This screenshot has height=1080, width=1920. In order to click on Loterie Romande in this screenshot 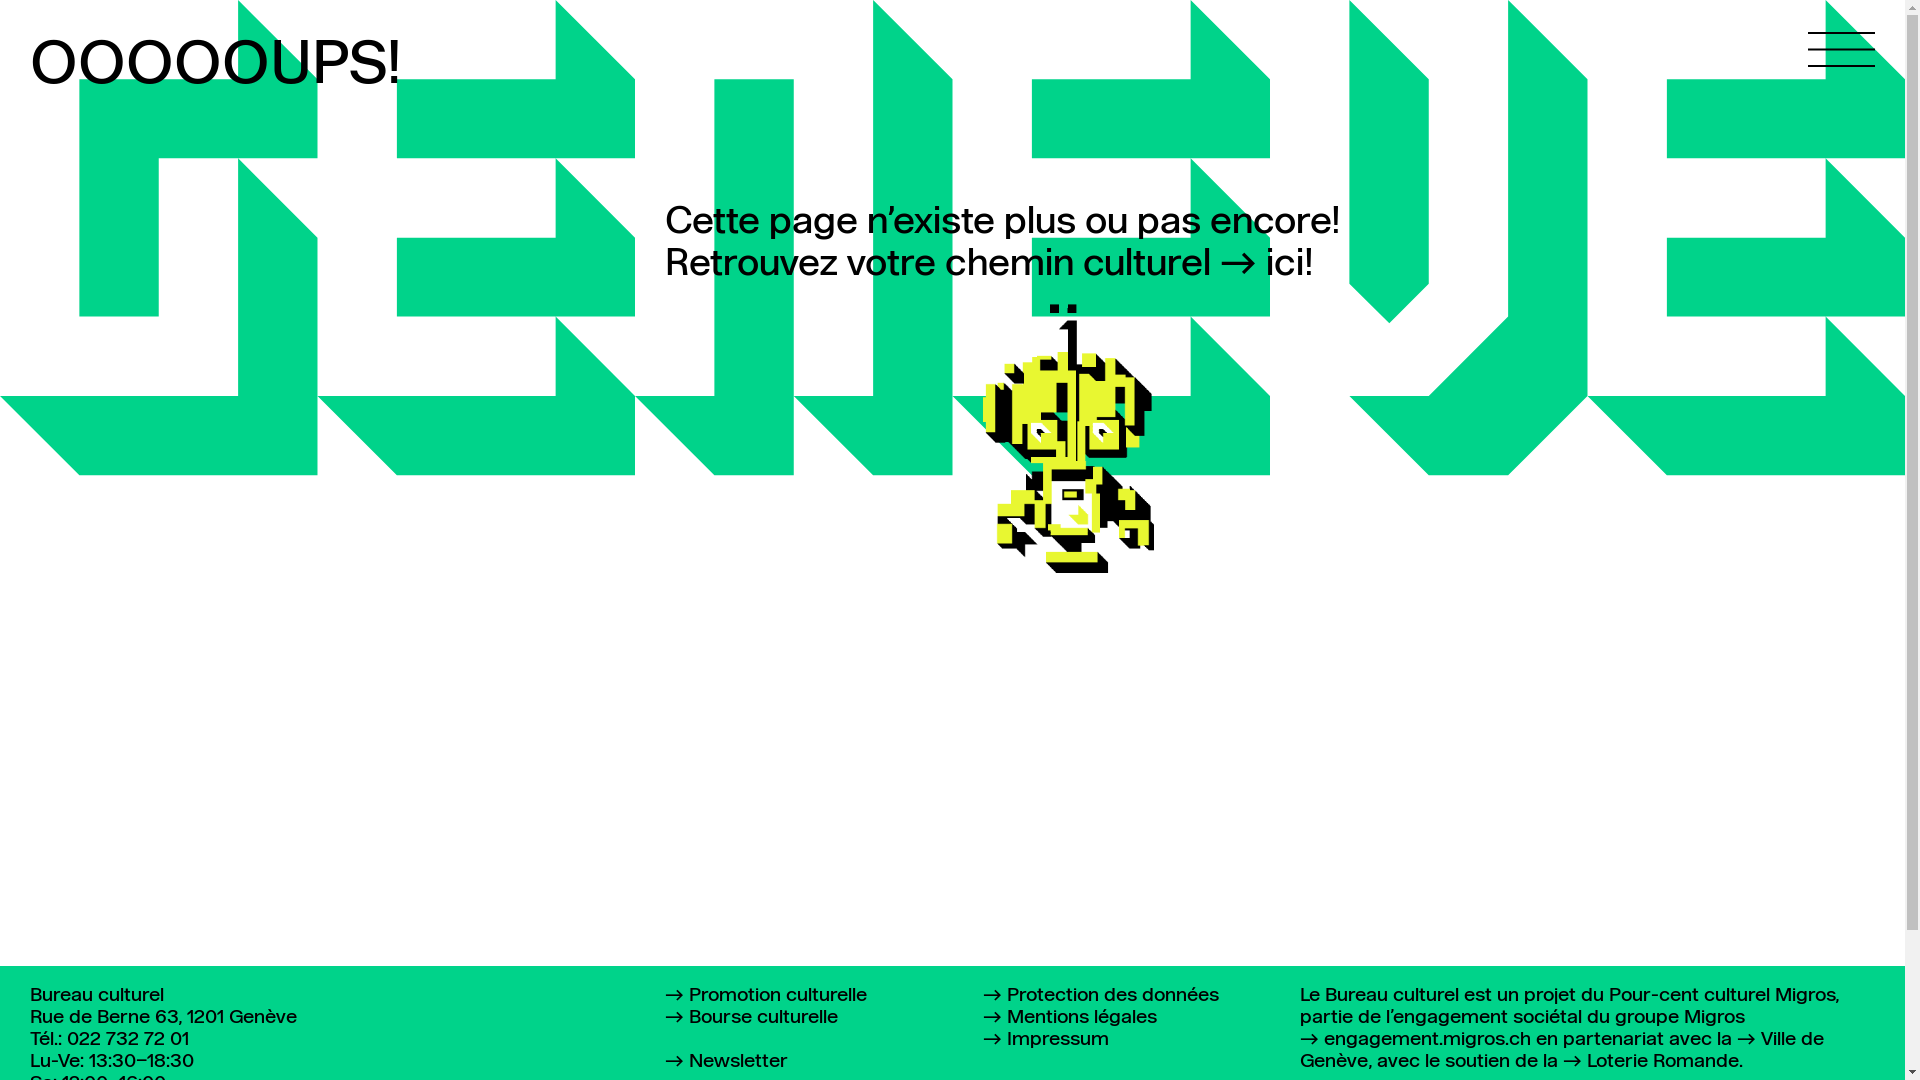, I will do `click(1651, 1062)`.